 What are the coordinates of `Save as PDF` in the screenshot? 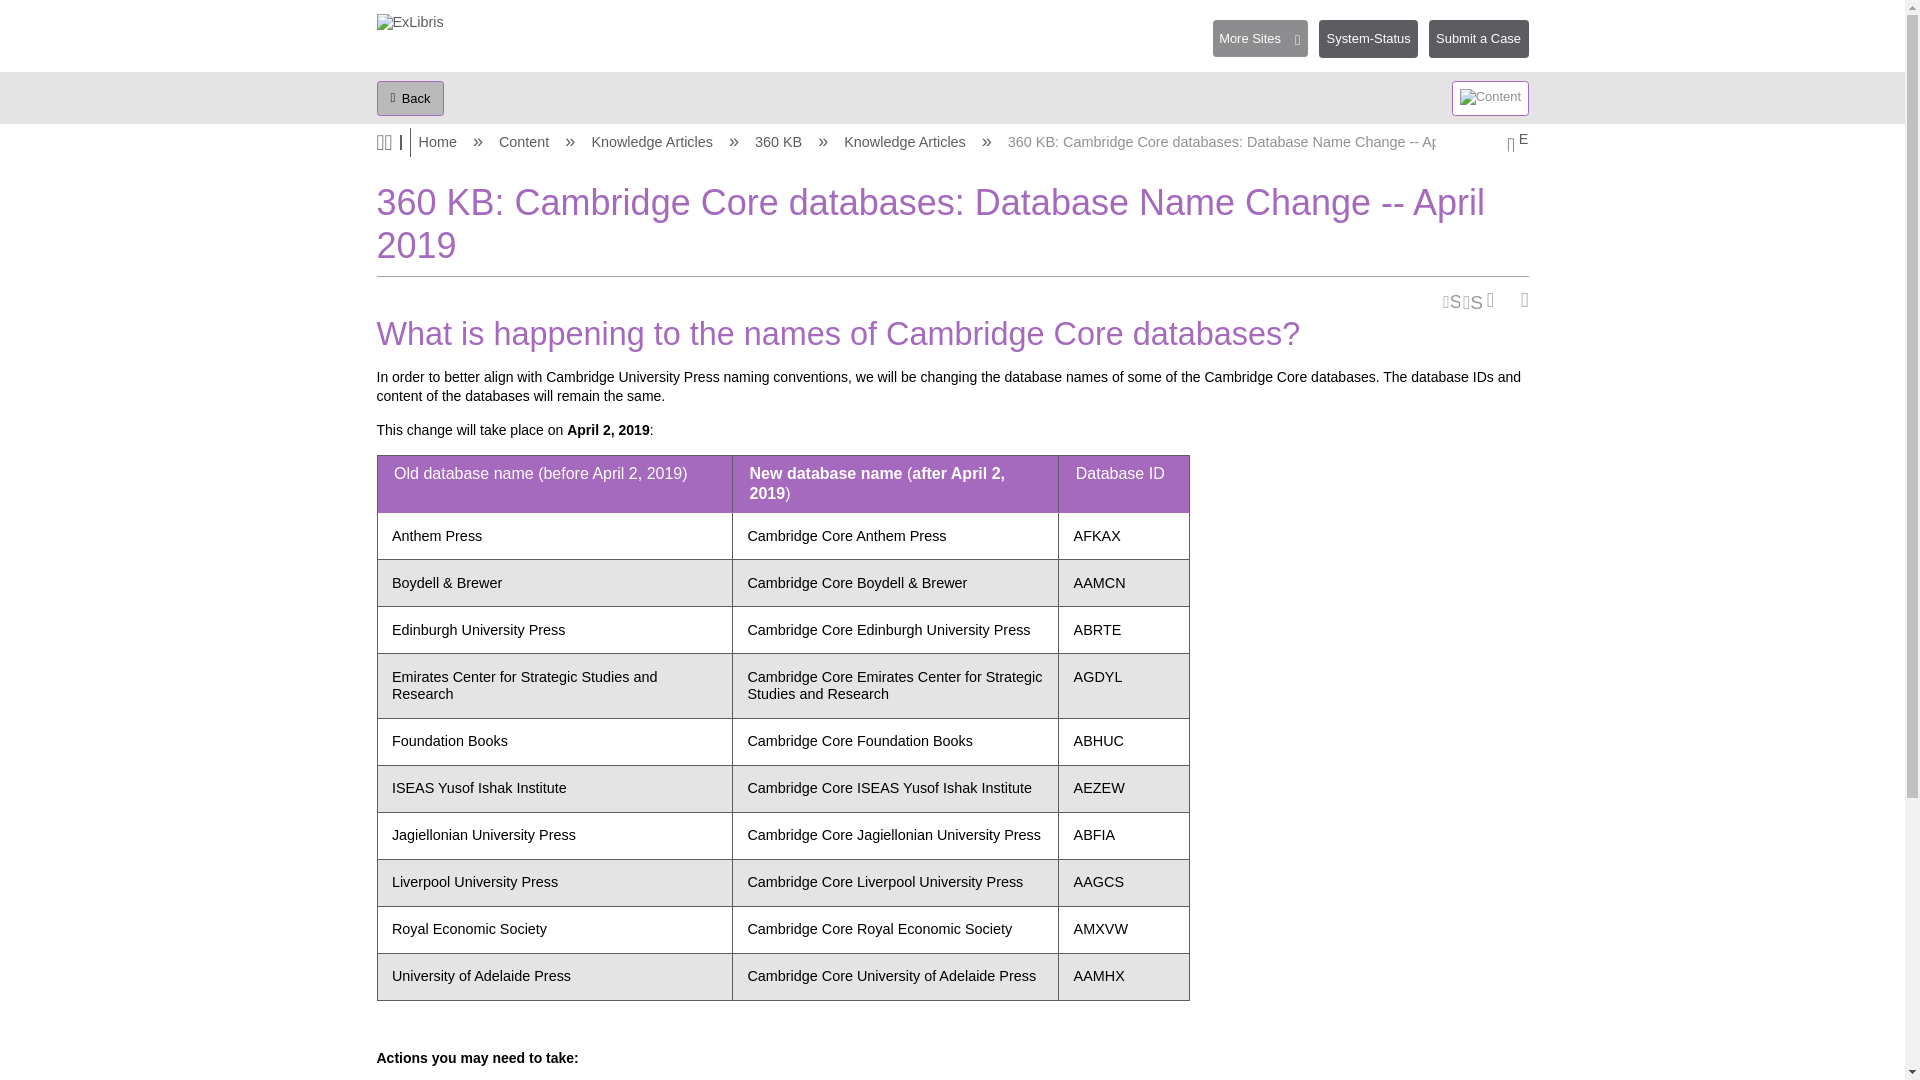 It's located at (1496, 300).